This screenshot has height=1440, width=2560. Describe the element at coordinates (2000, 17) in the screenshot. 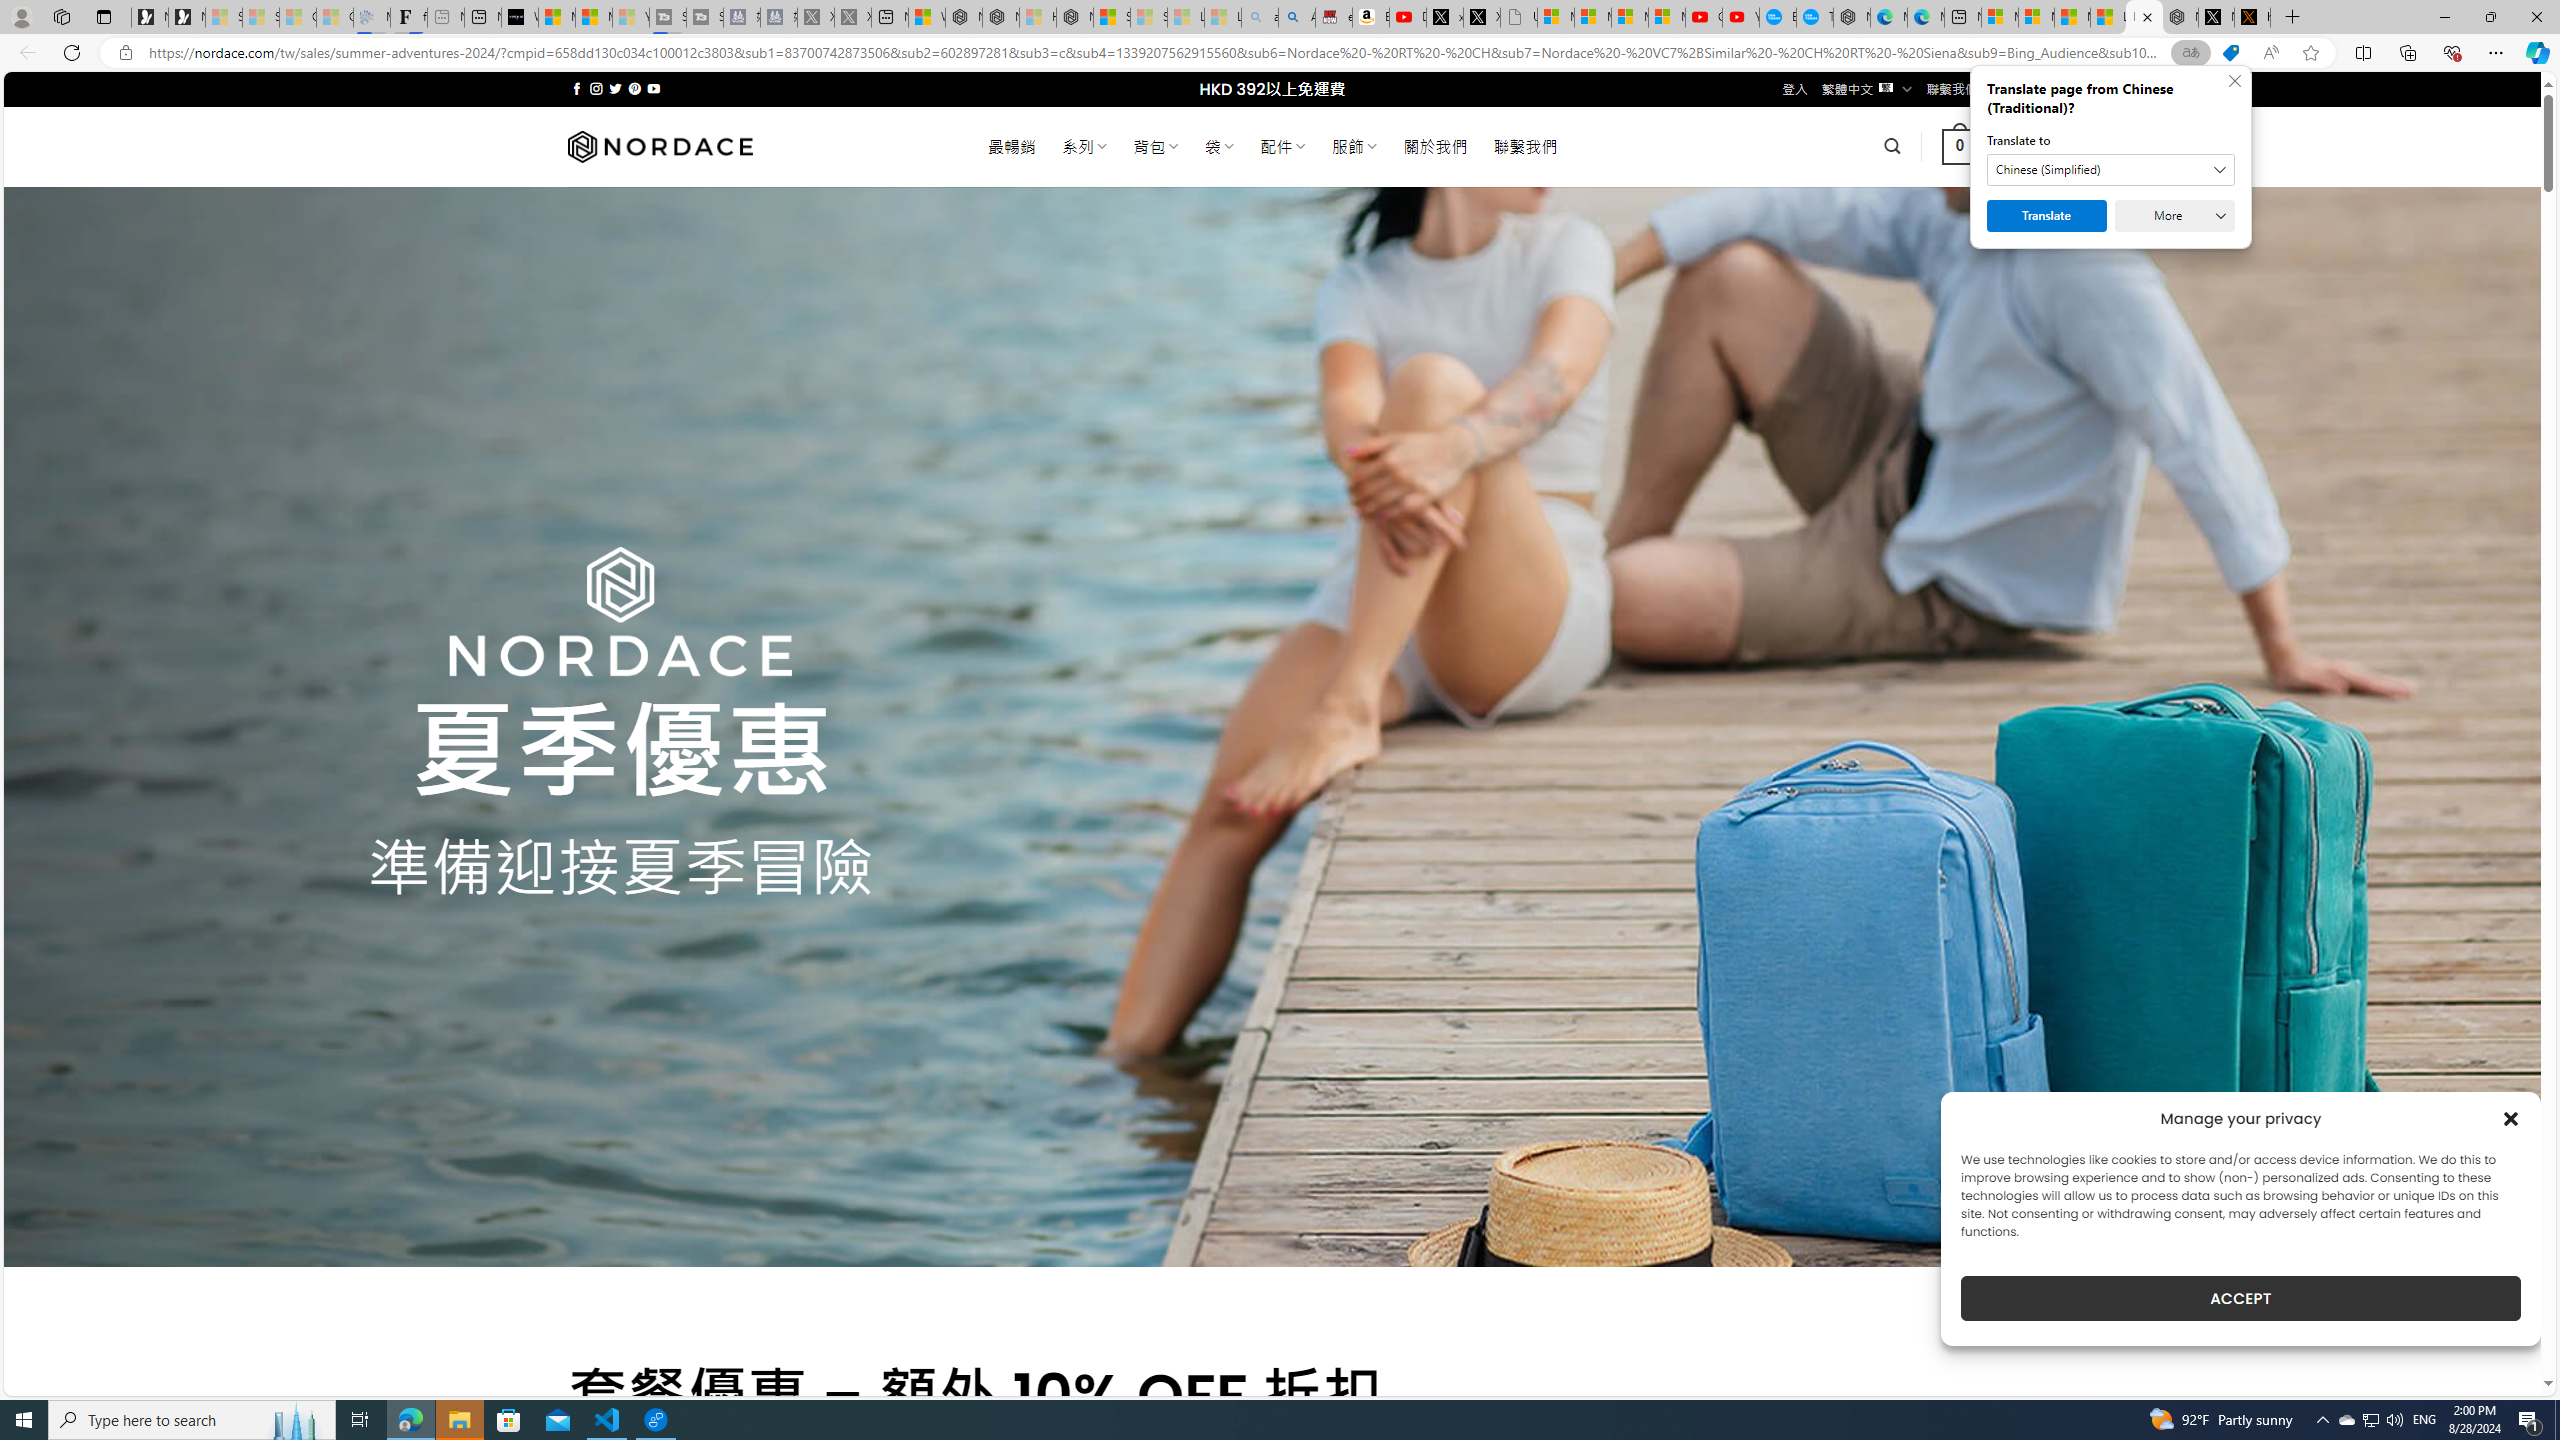

I see `Microsoft account | Microsoft Account Privacy Settings` at that location.